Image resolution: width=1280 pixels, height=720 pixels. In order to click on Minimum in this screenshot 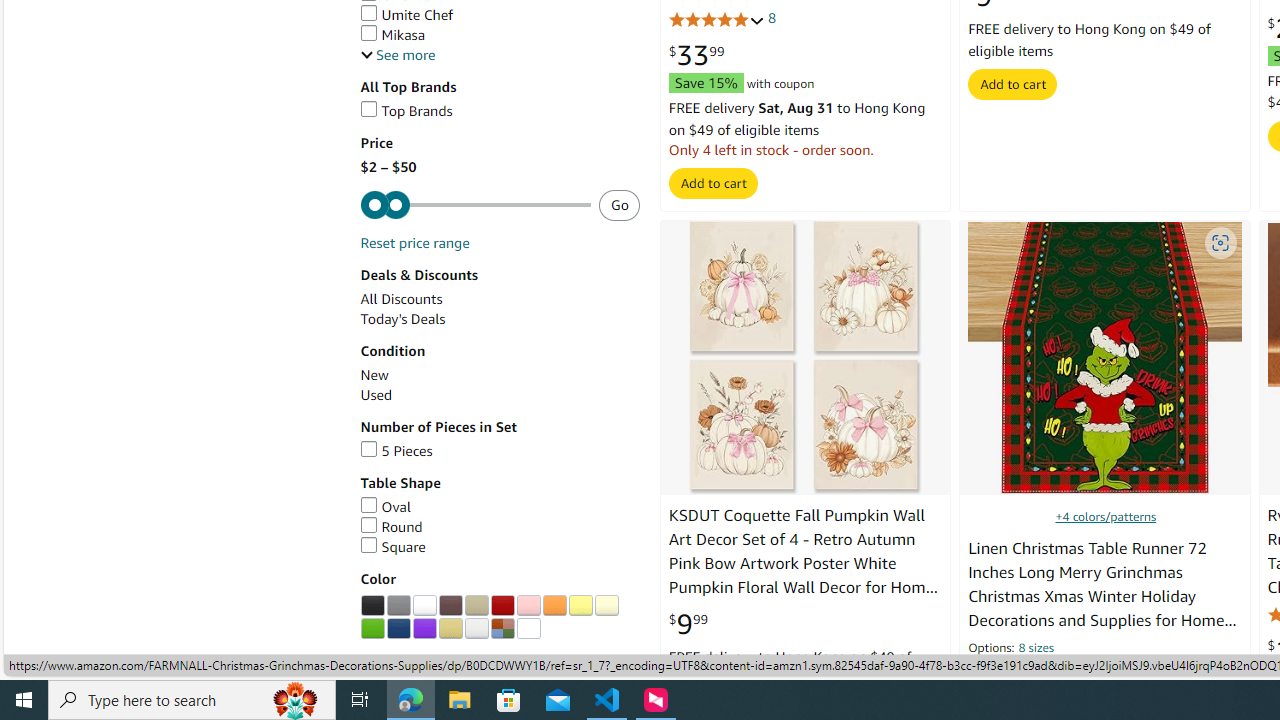, I will do `click(475, 206)`.